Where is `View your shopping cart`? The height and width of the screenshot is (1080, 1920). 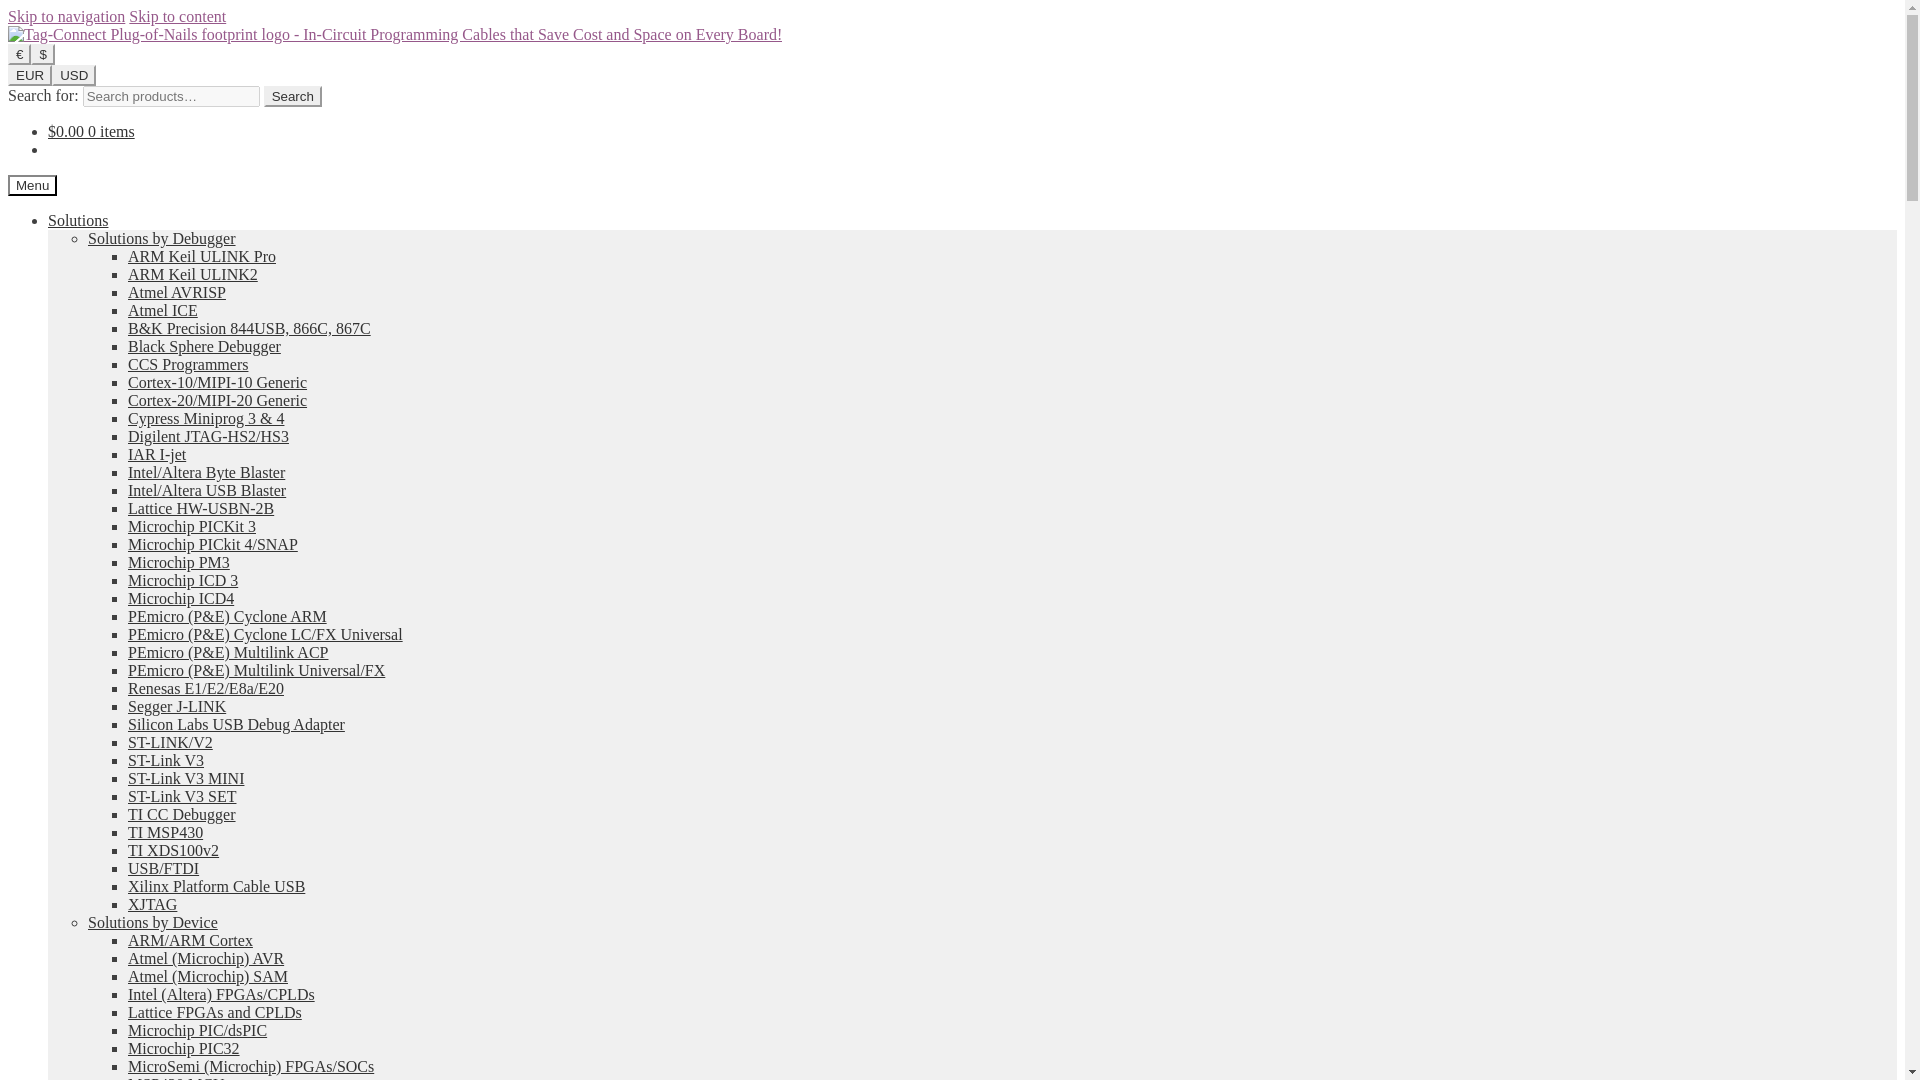 View your shopping cart is located at coordinates (91, 132).